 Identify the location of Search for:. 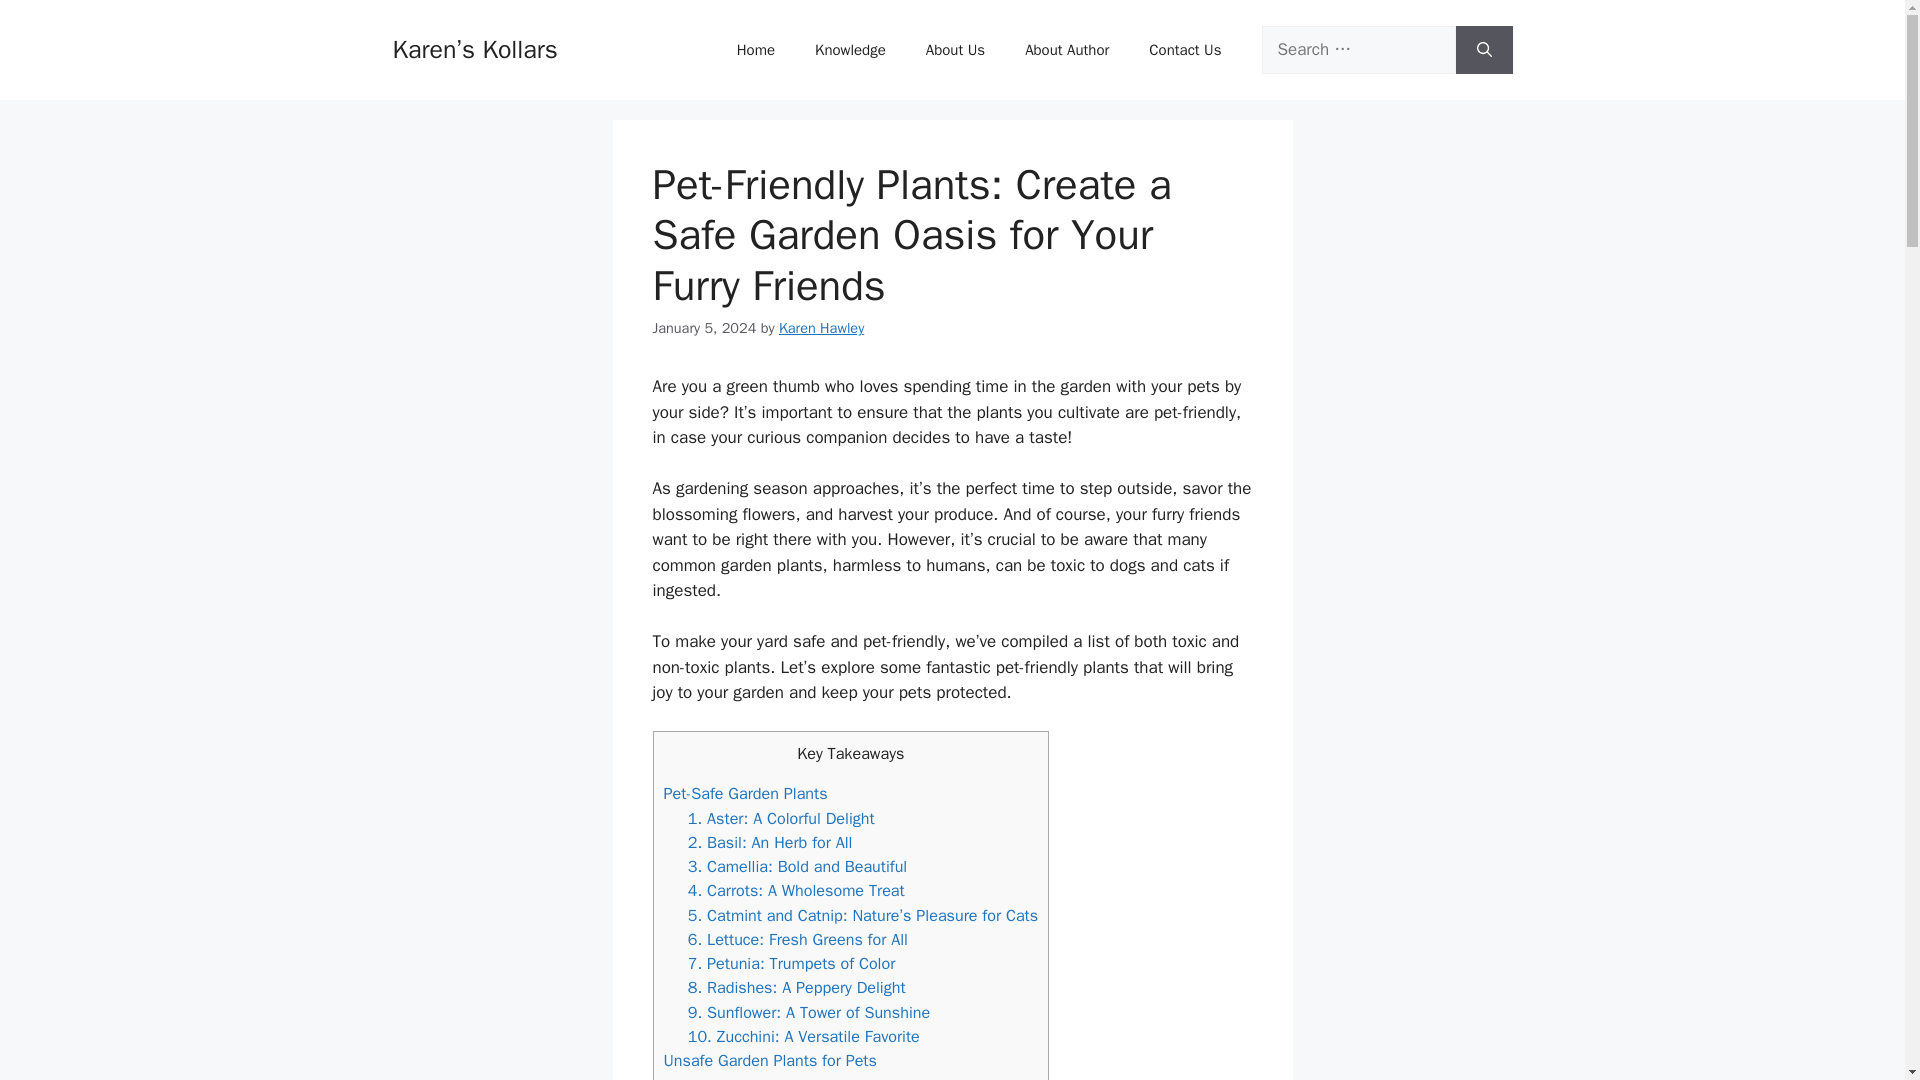
(1358, 50).